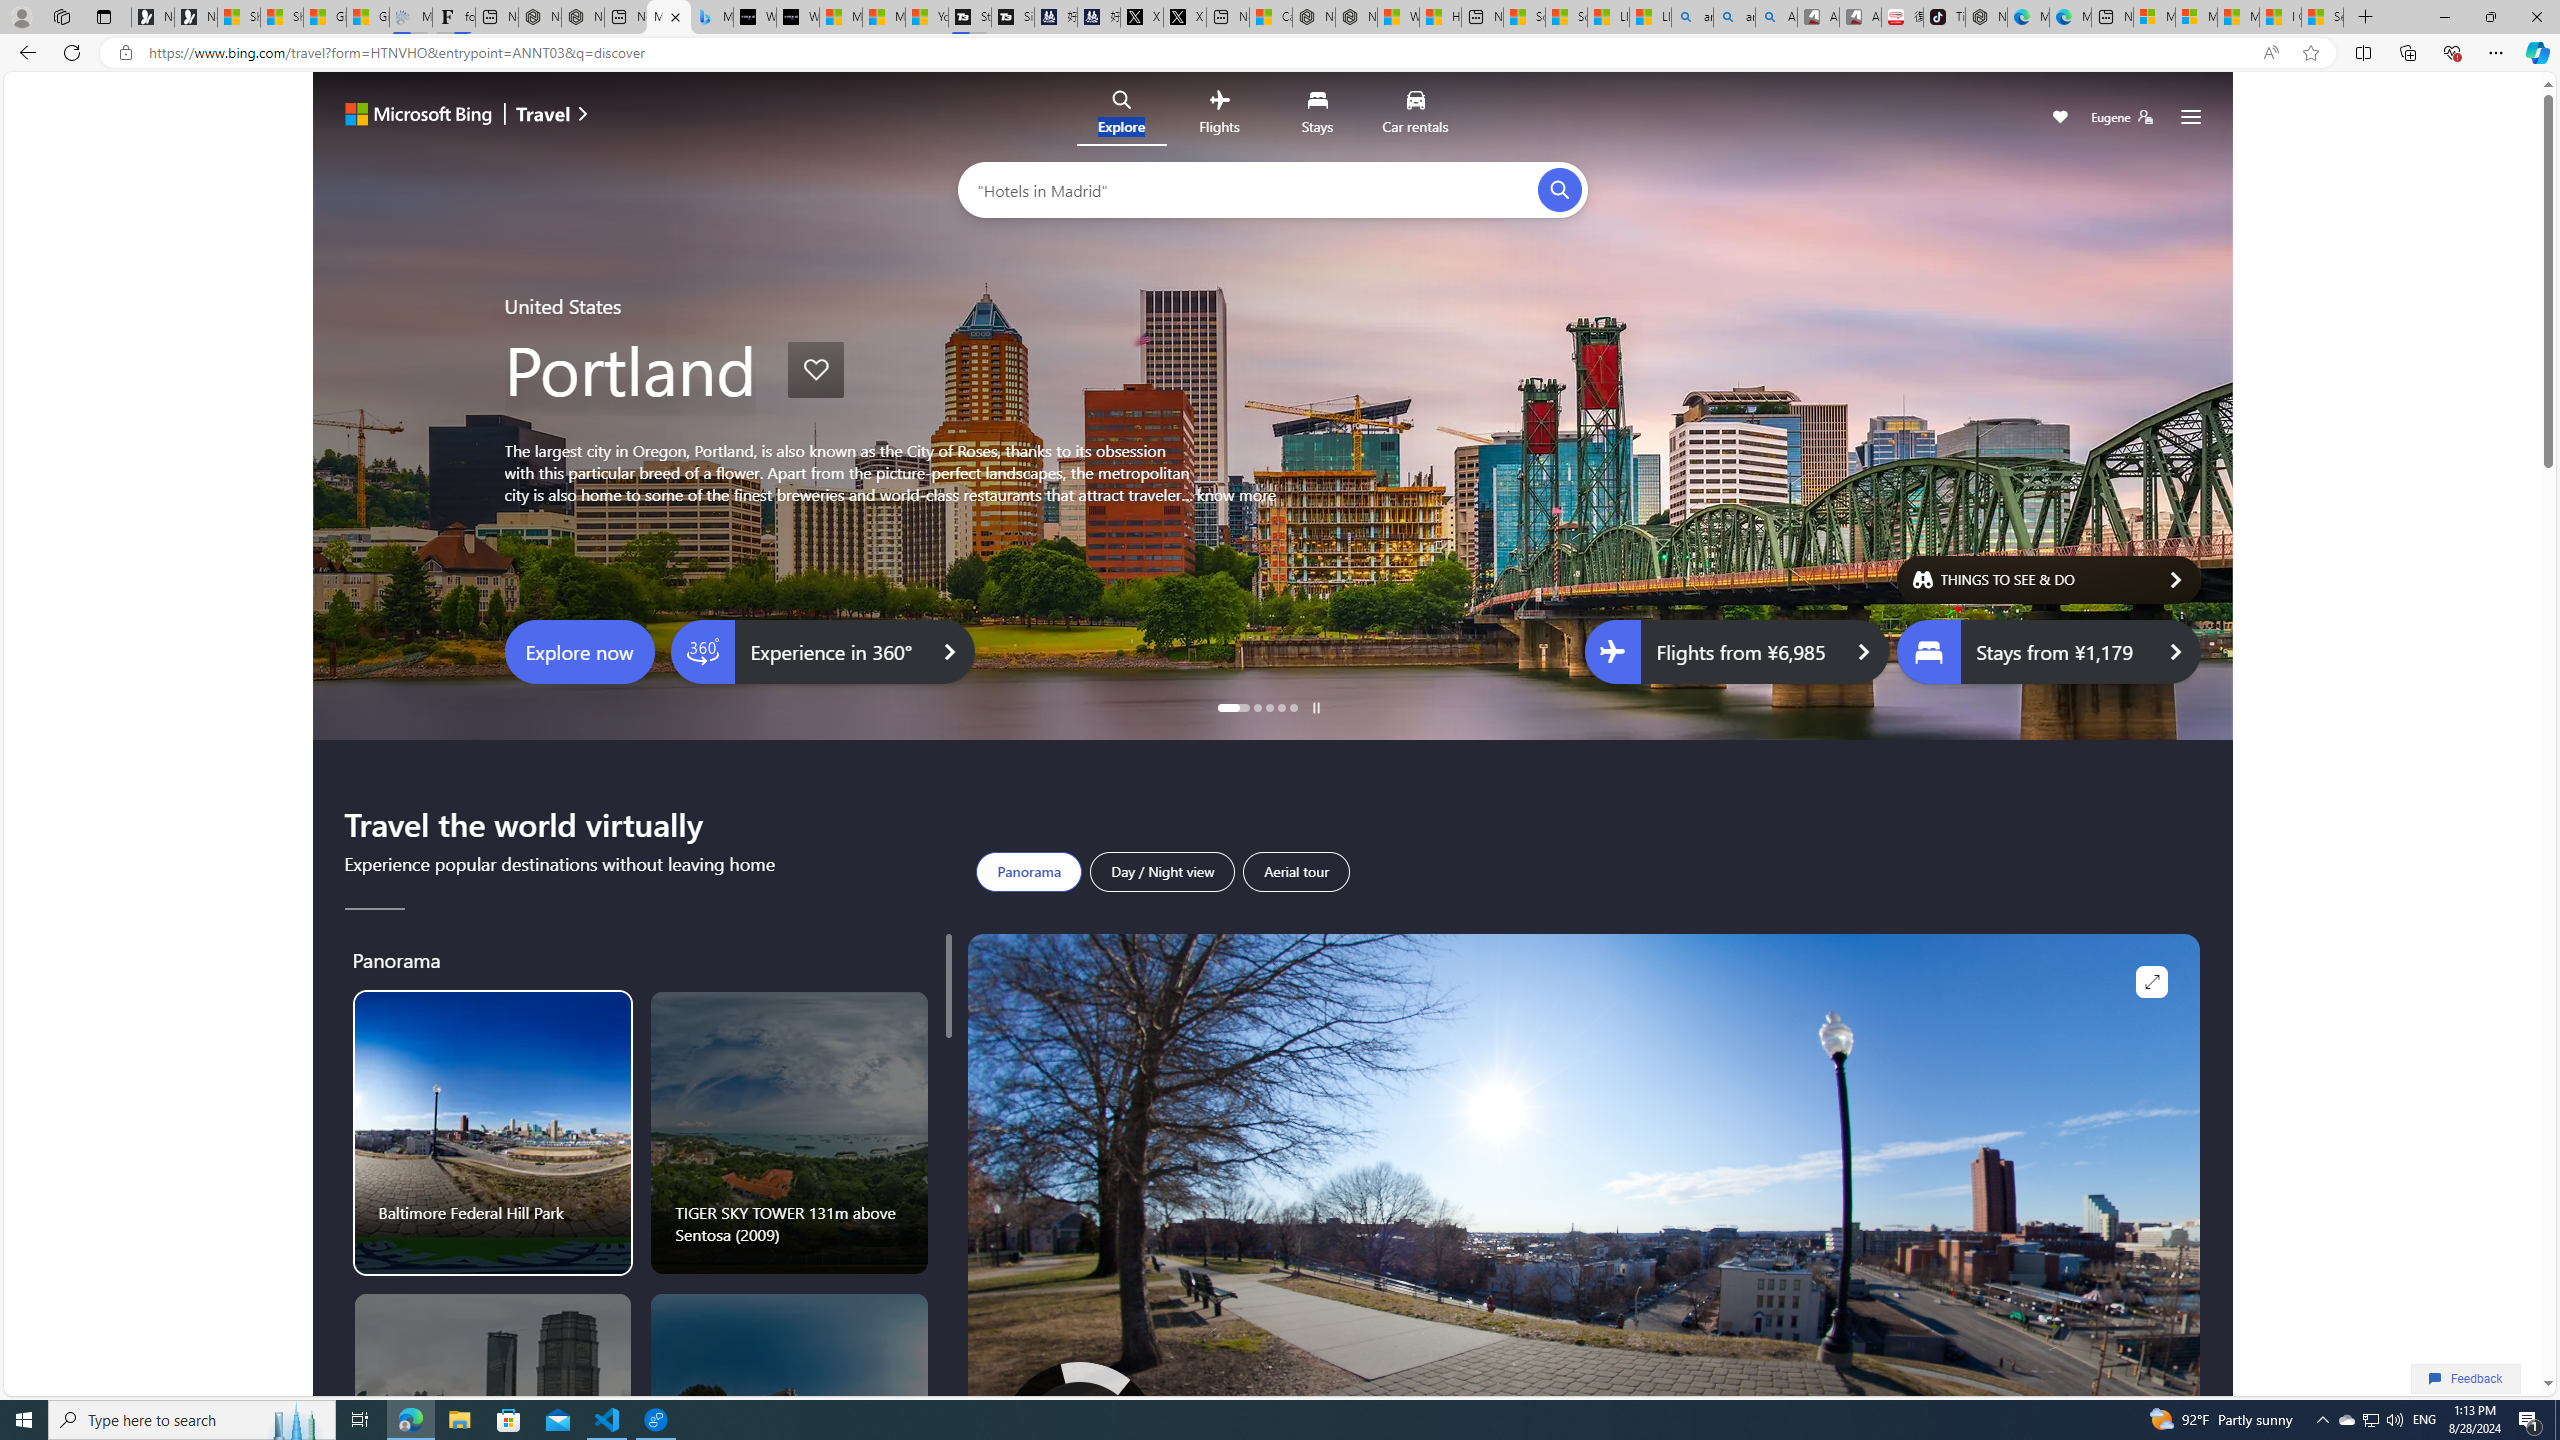 The image size is (2560, 1440). I want to click on Address and search bar, so click(1198, 53).